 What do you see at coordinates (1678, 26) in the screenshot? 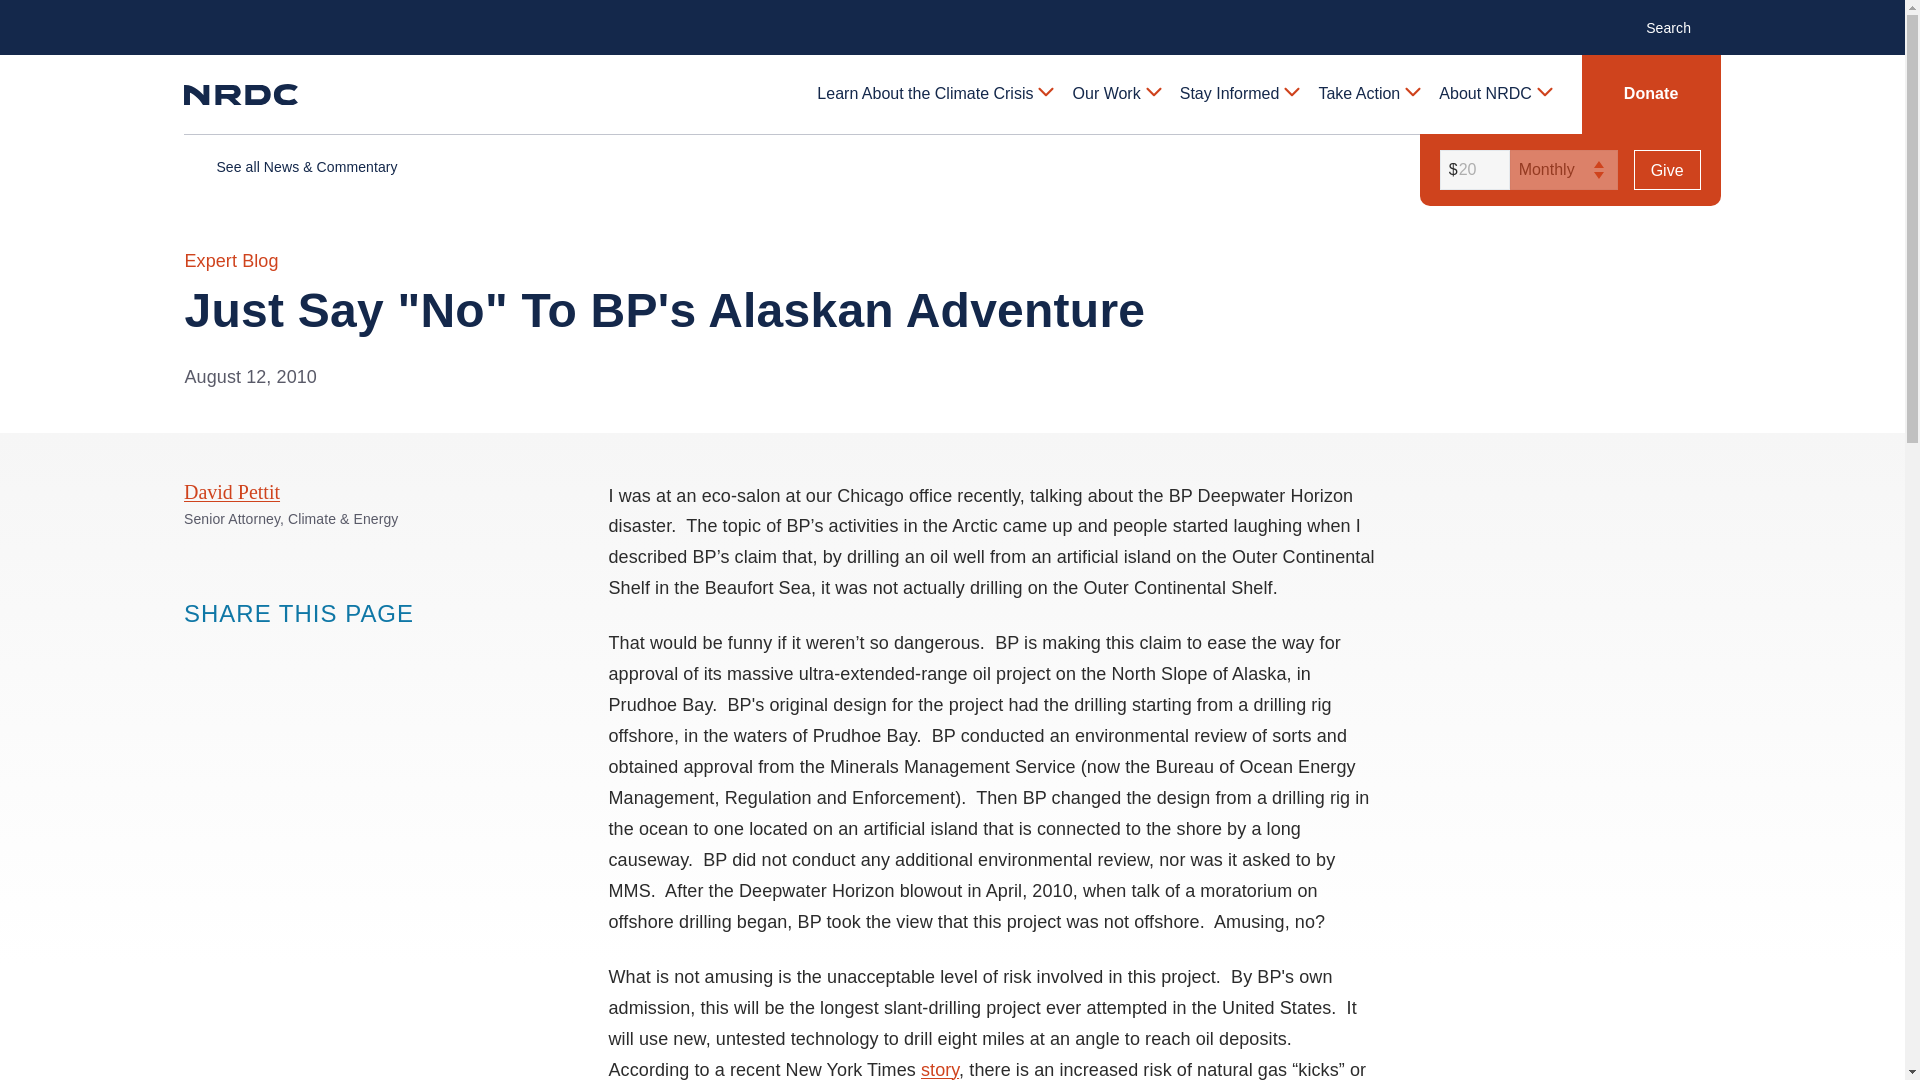
I see `Search` at bounding box center [1678, 26].